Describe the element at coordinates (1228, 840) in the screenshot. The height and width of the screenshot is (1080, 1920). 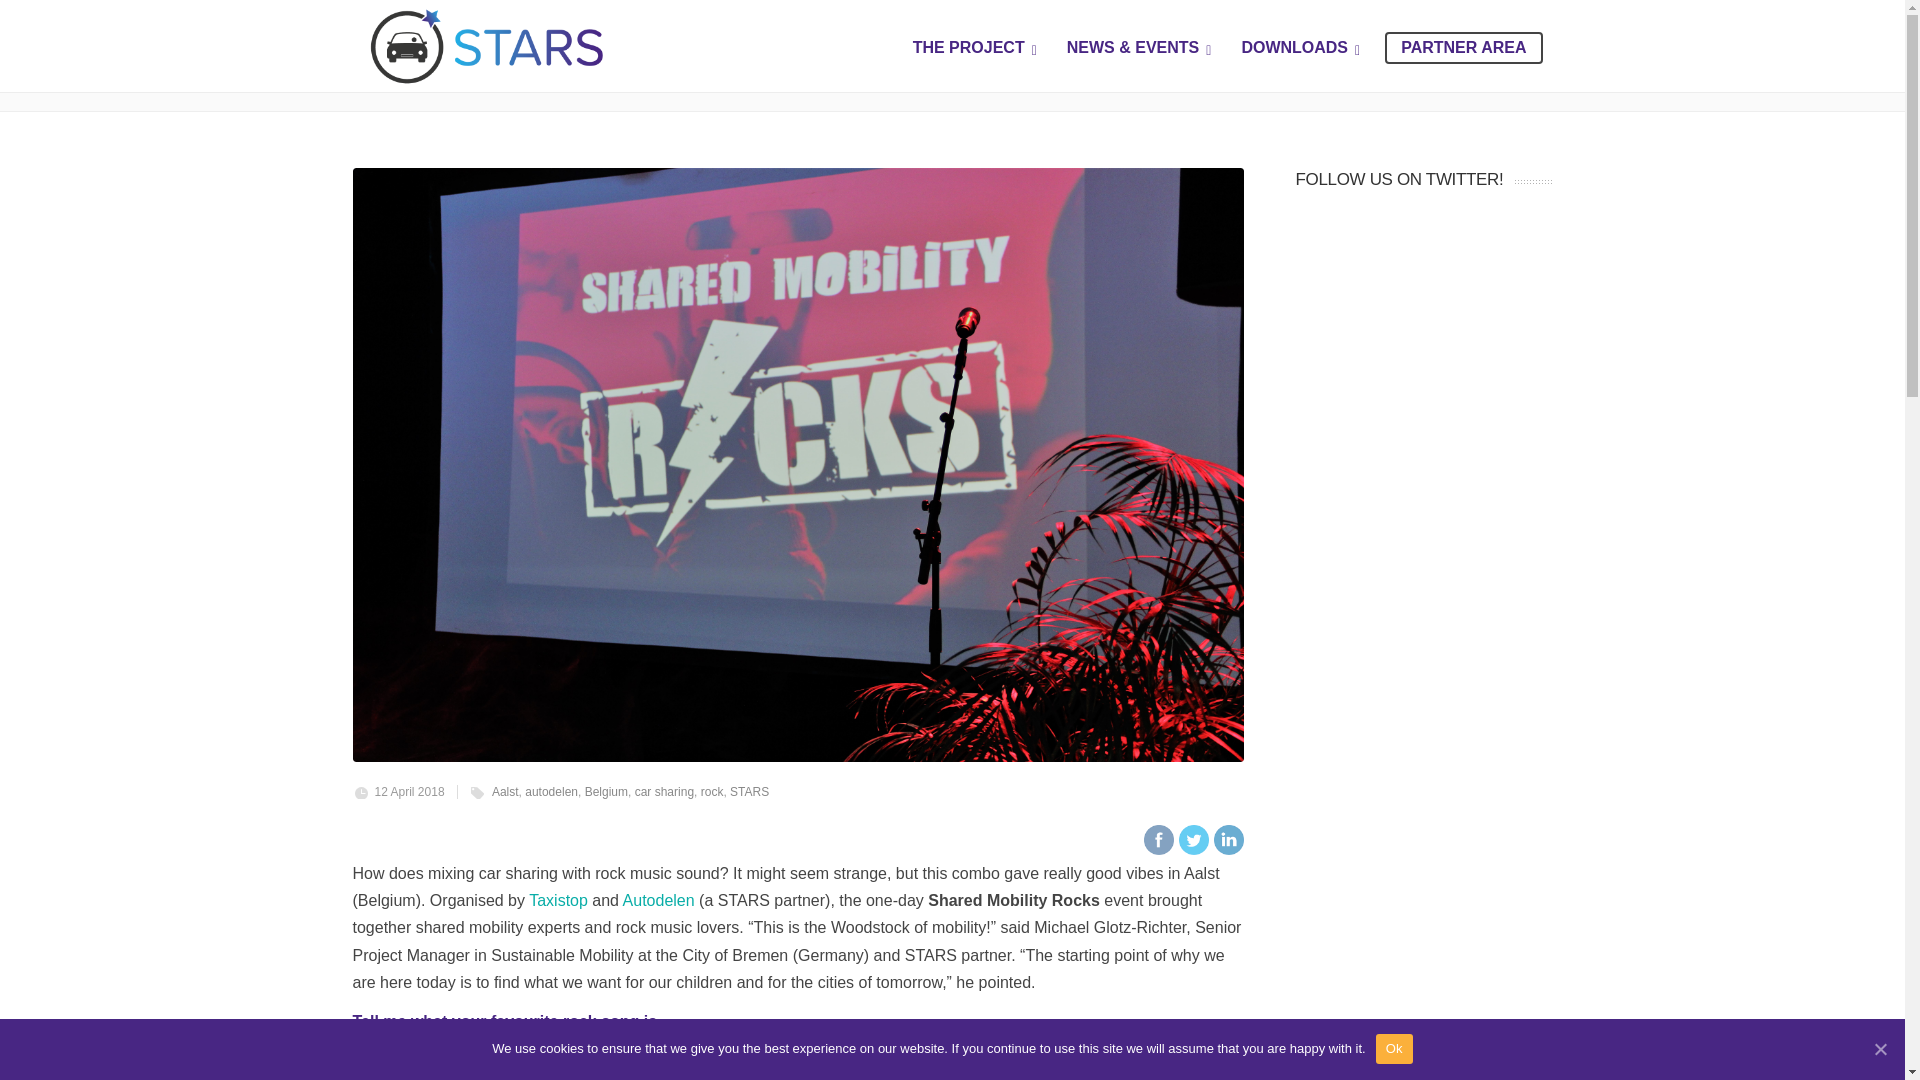
I see `LinkedIn` at that location.